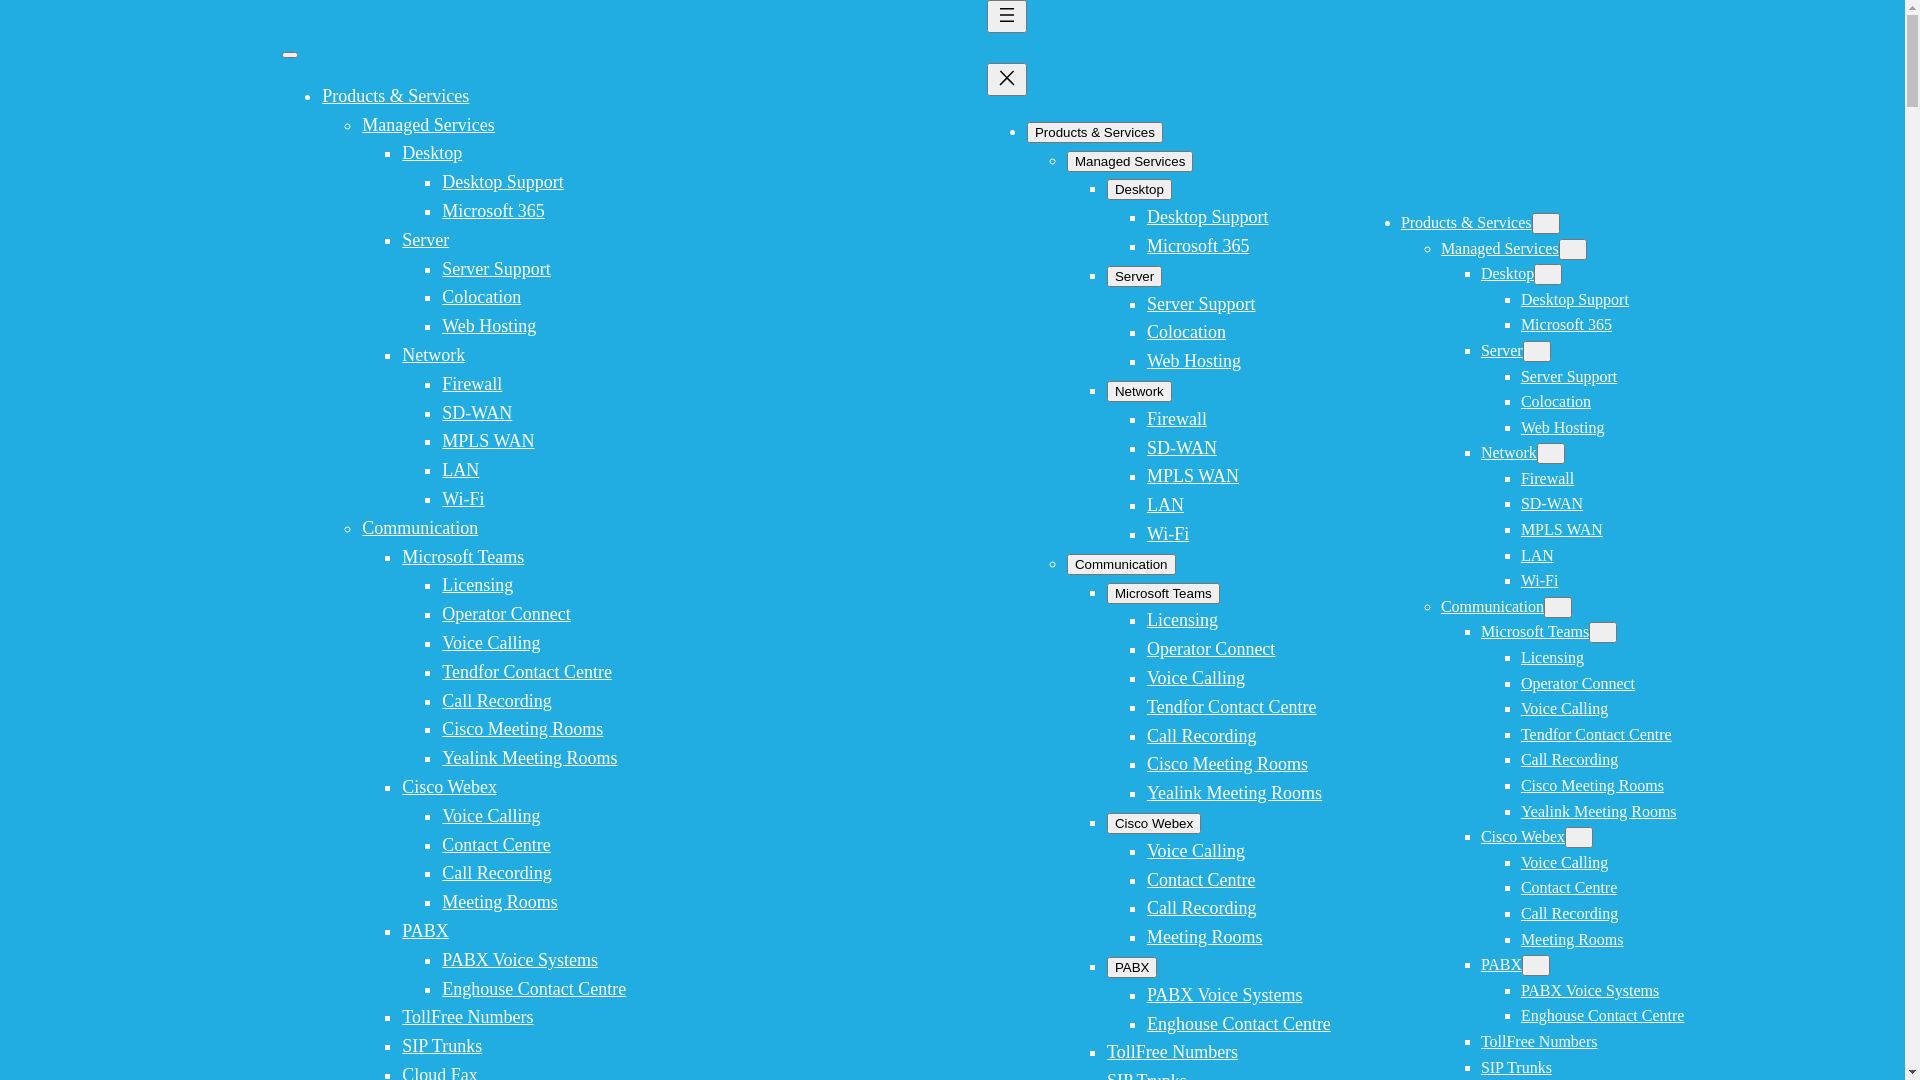 Image resolution: width=1920 pixels, height=1080 pixels. What do you see at coordinates (503, 182) in the screenshot?
I see `Desktop Support` at bounding box center [503, 182].